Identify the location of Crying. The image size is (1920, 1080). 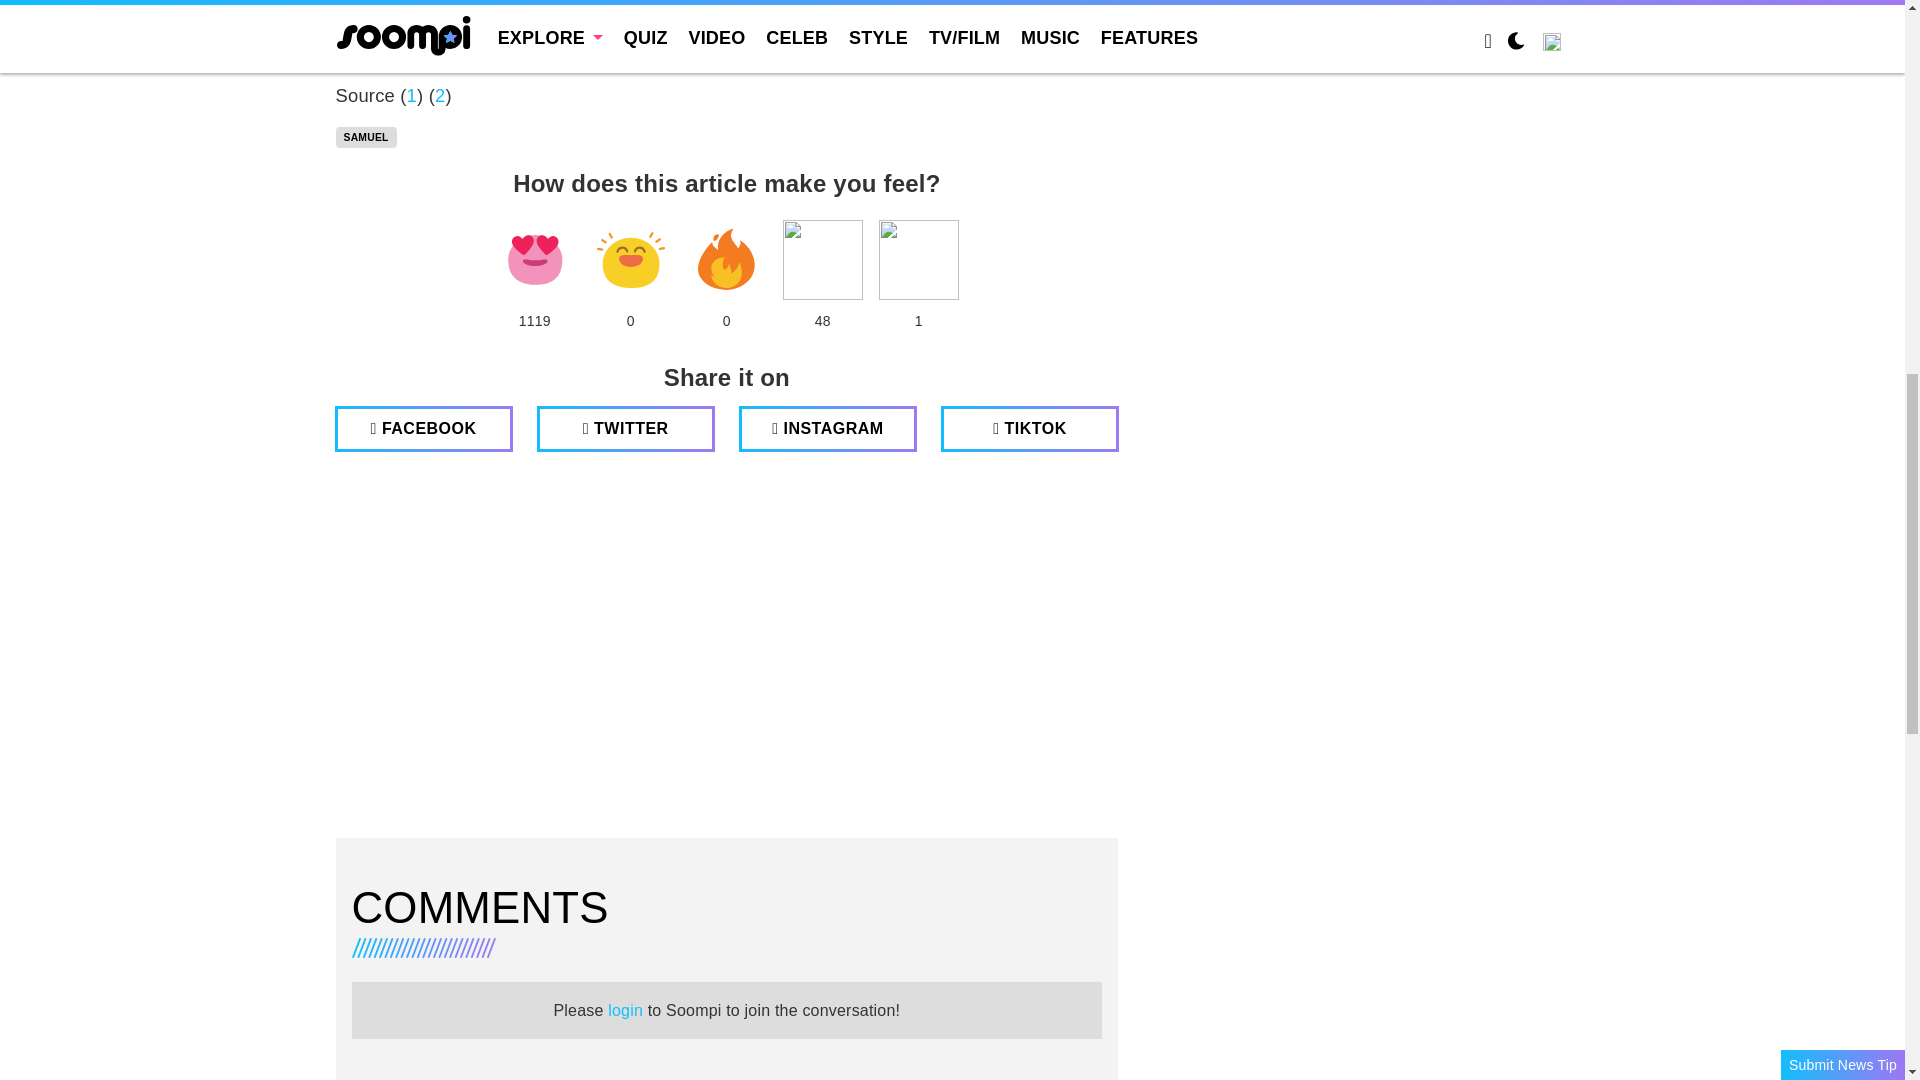
(822, 260).